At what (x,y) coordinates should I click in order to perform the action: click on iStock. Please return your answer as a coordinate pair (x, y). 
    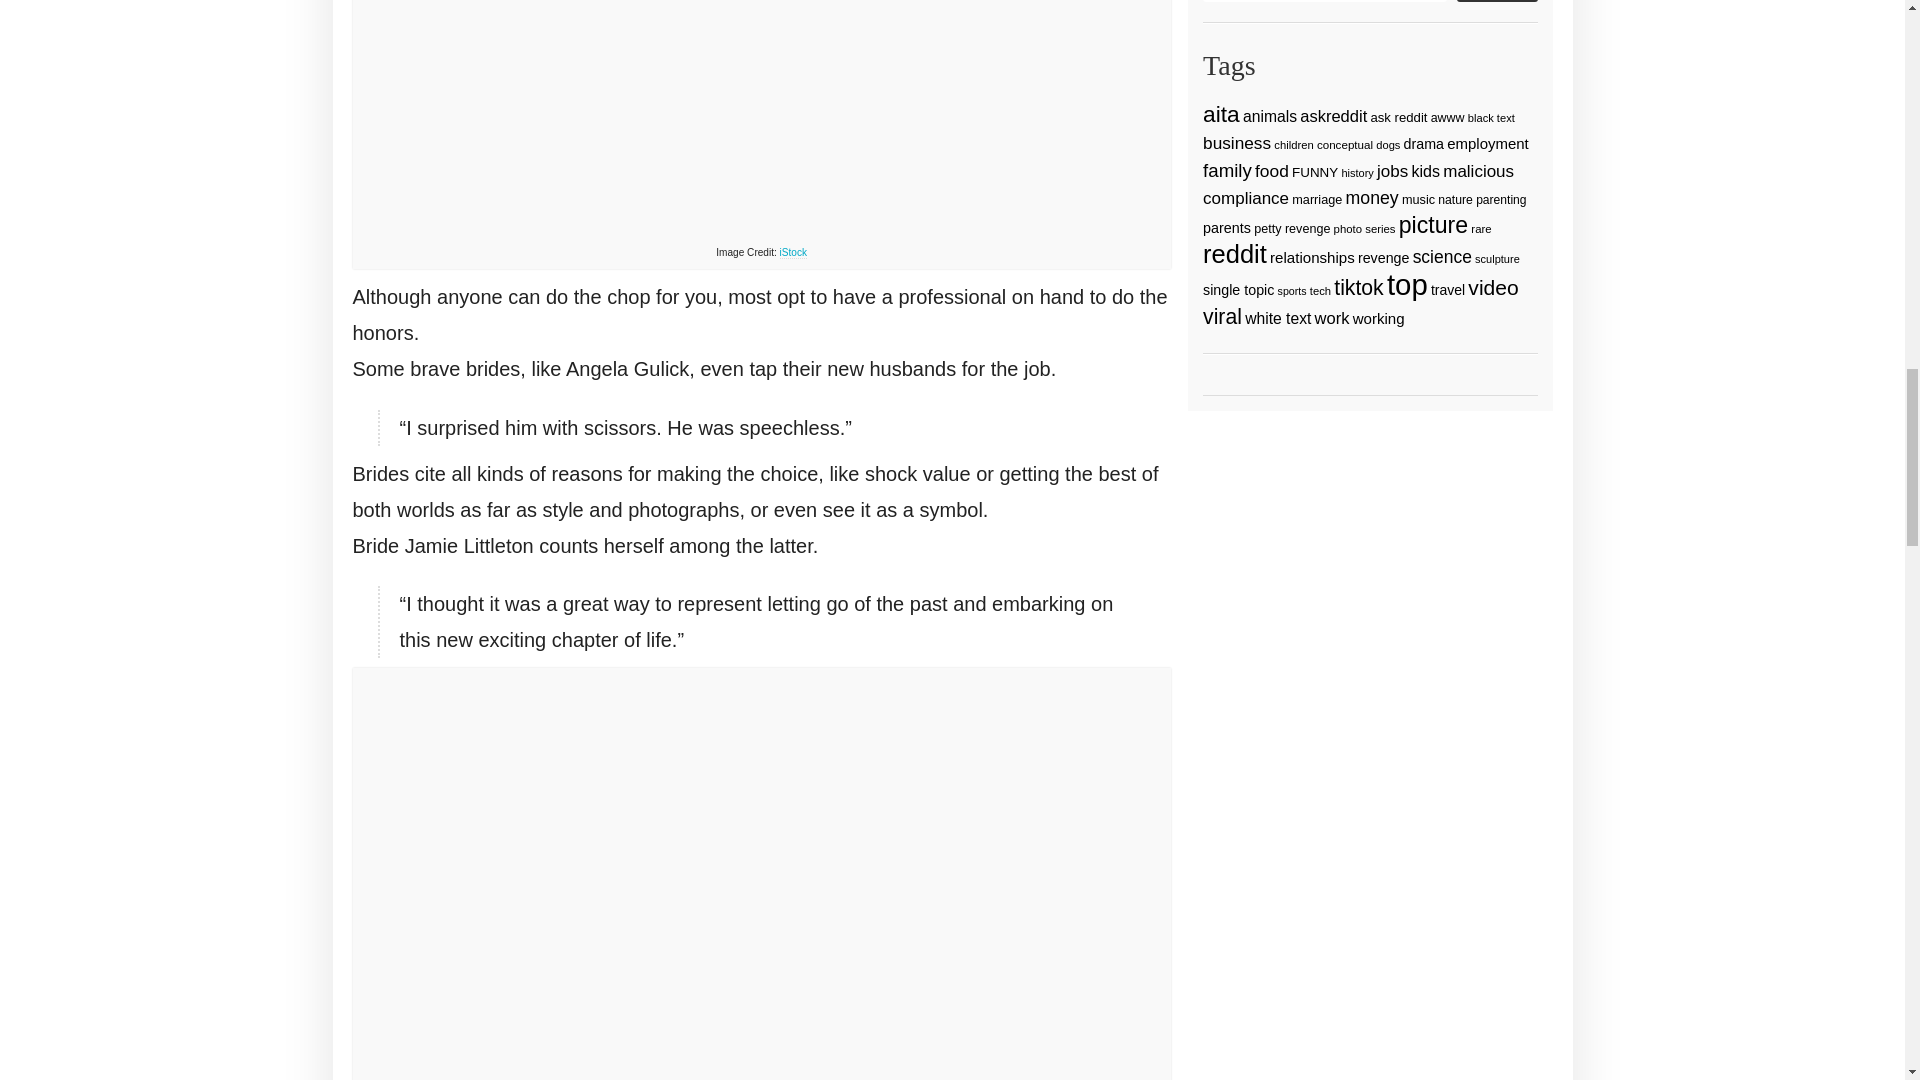
    Looking at the image, I should click on (792, 253).